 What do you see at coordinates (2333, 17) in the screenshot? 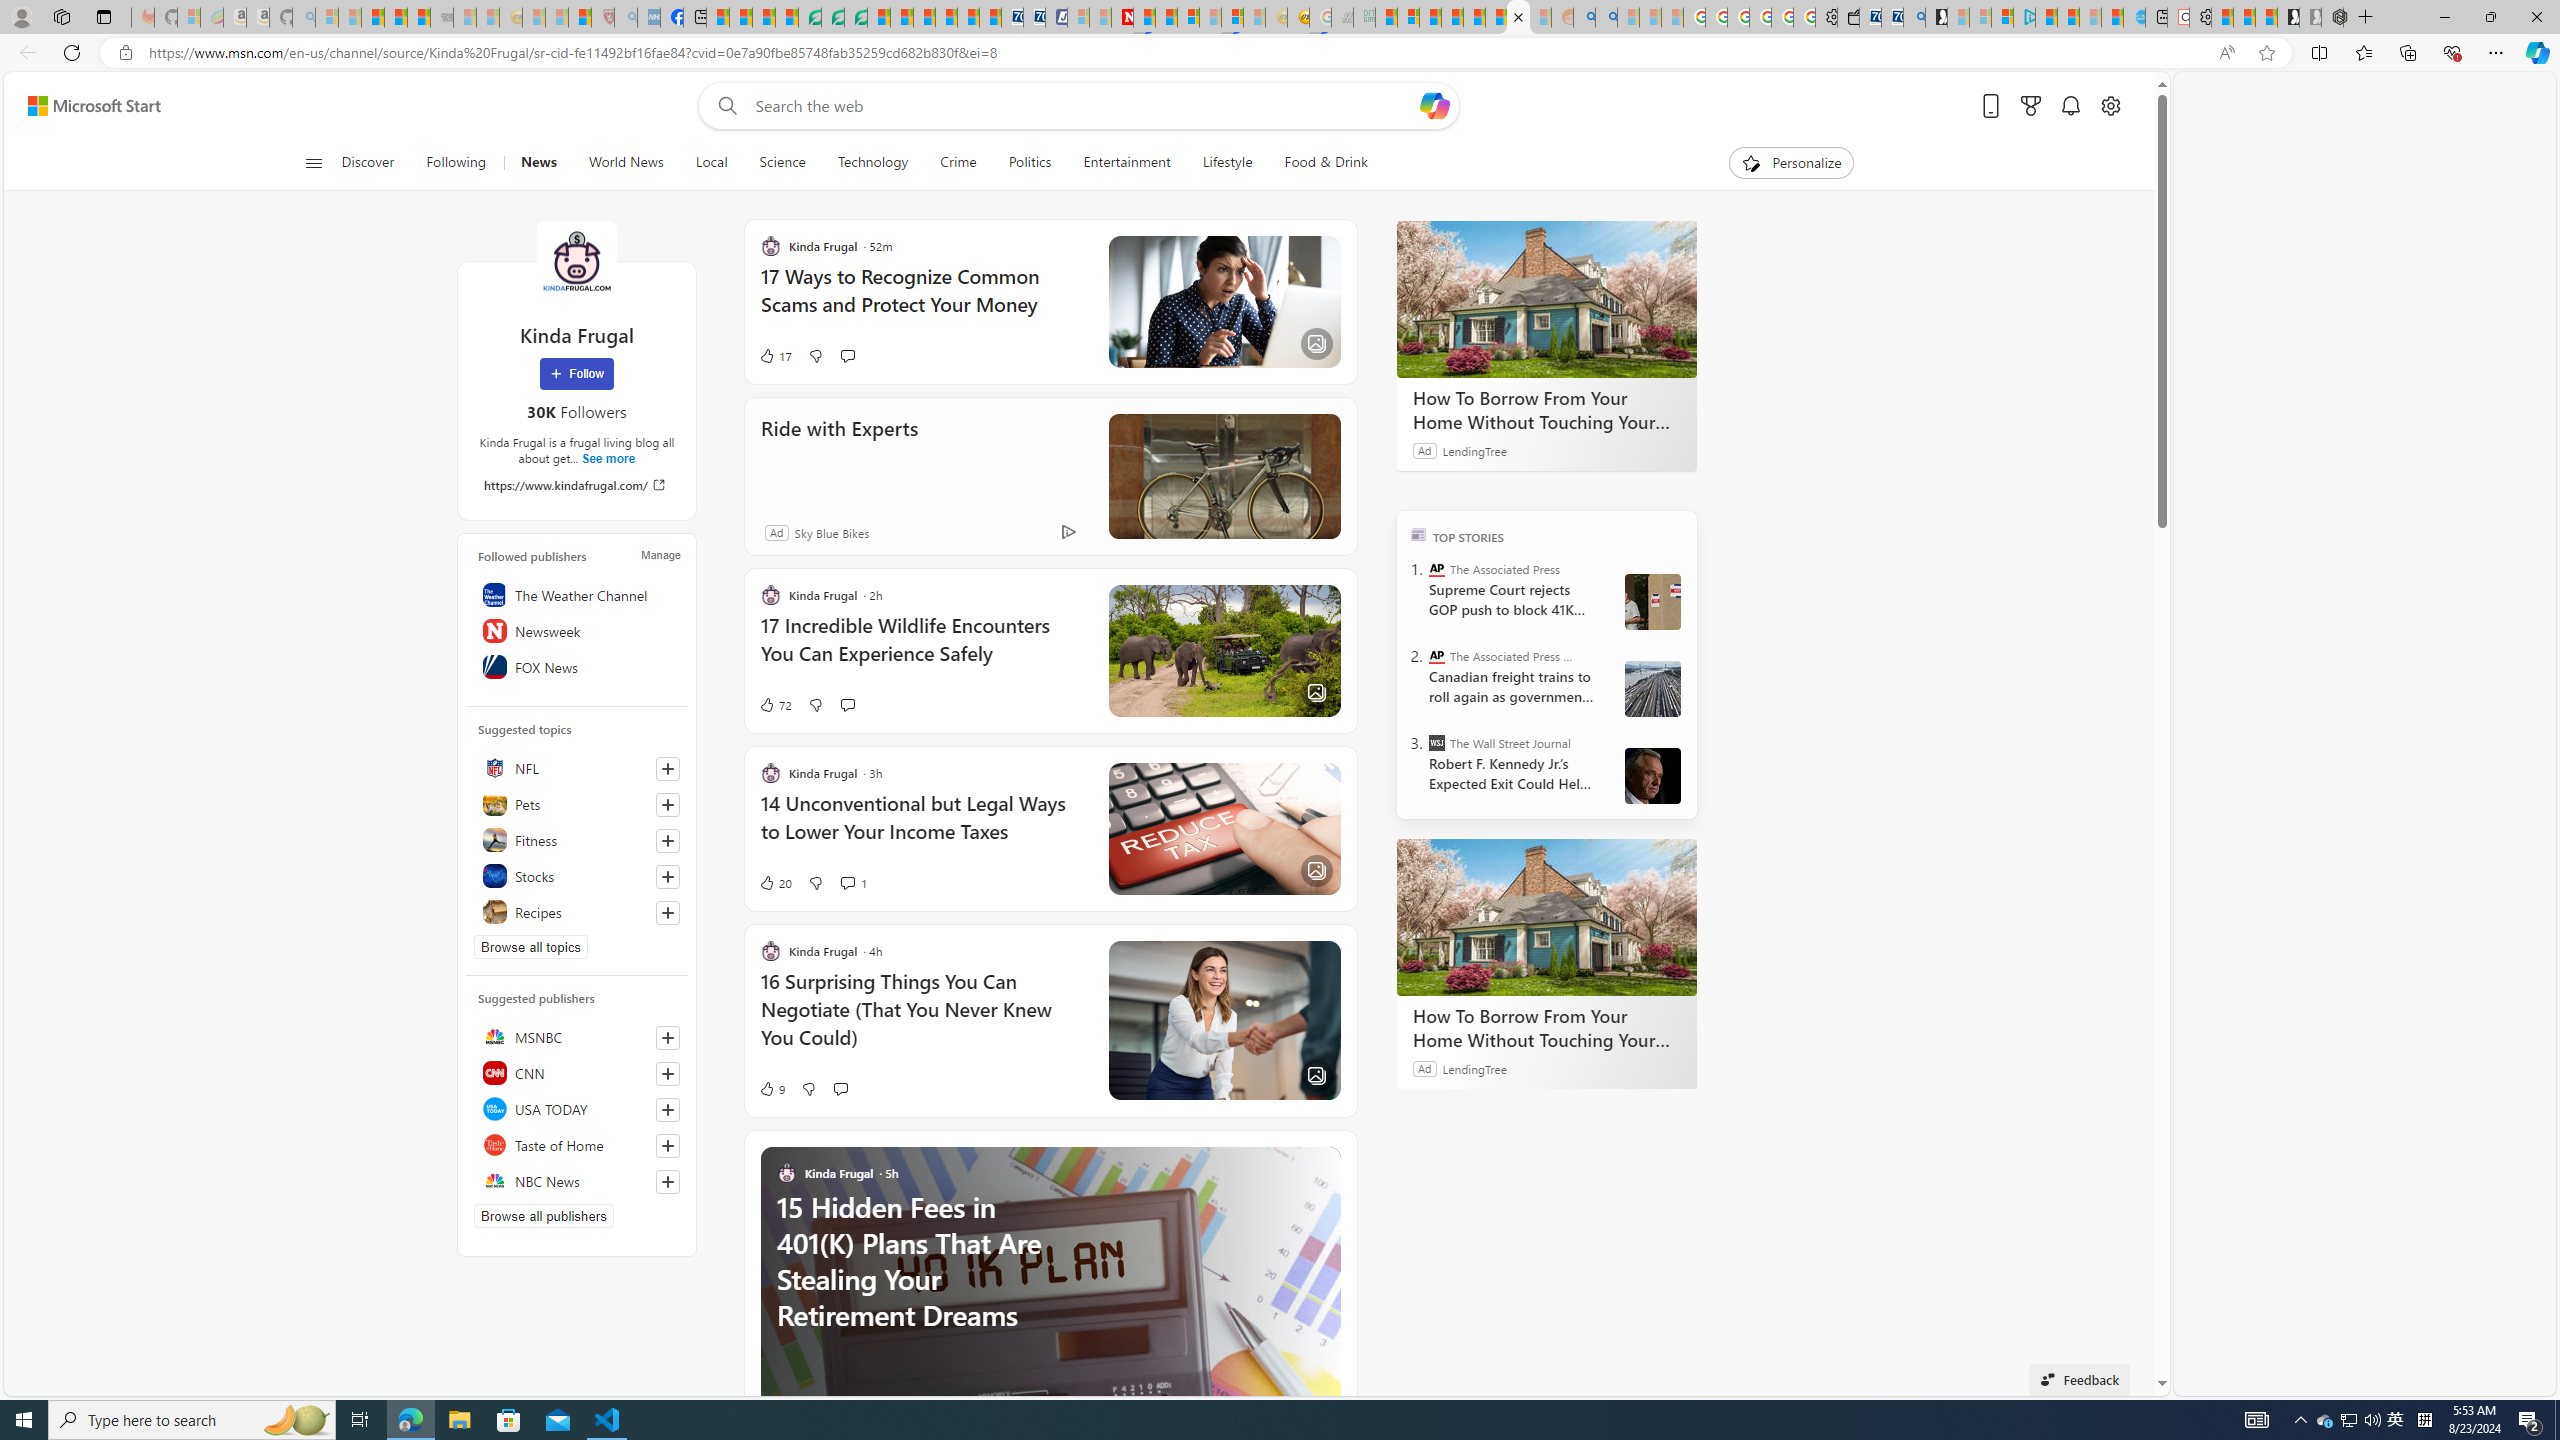
I see `Nordace - Nordace Siena Is Not An Ordinary Backpack` at bounding box center [2333, 17].